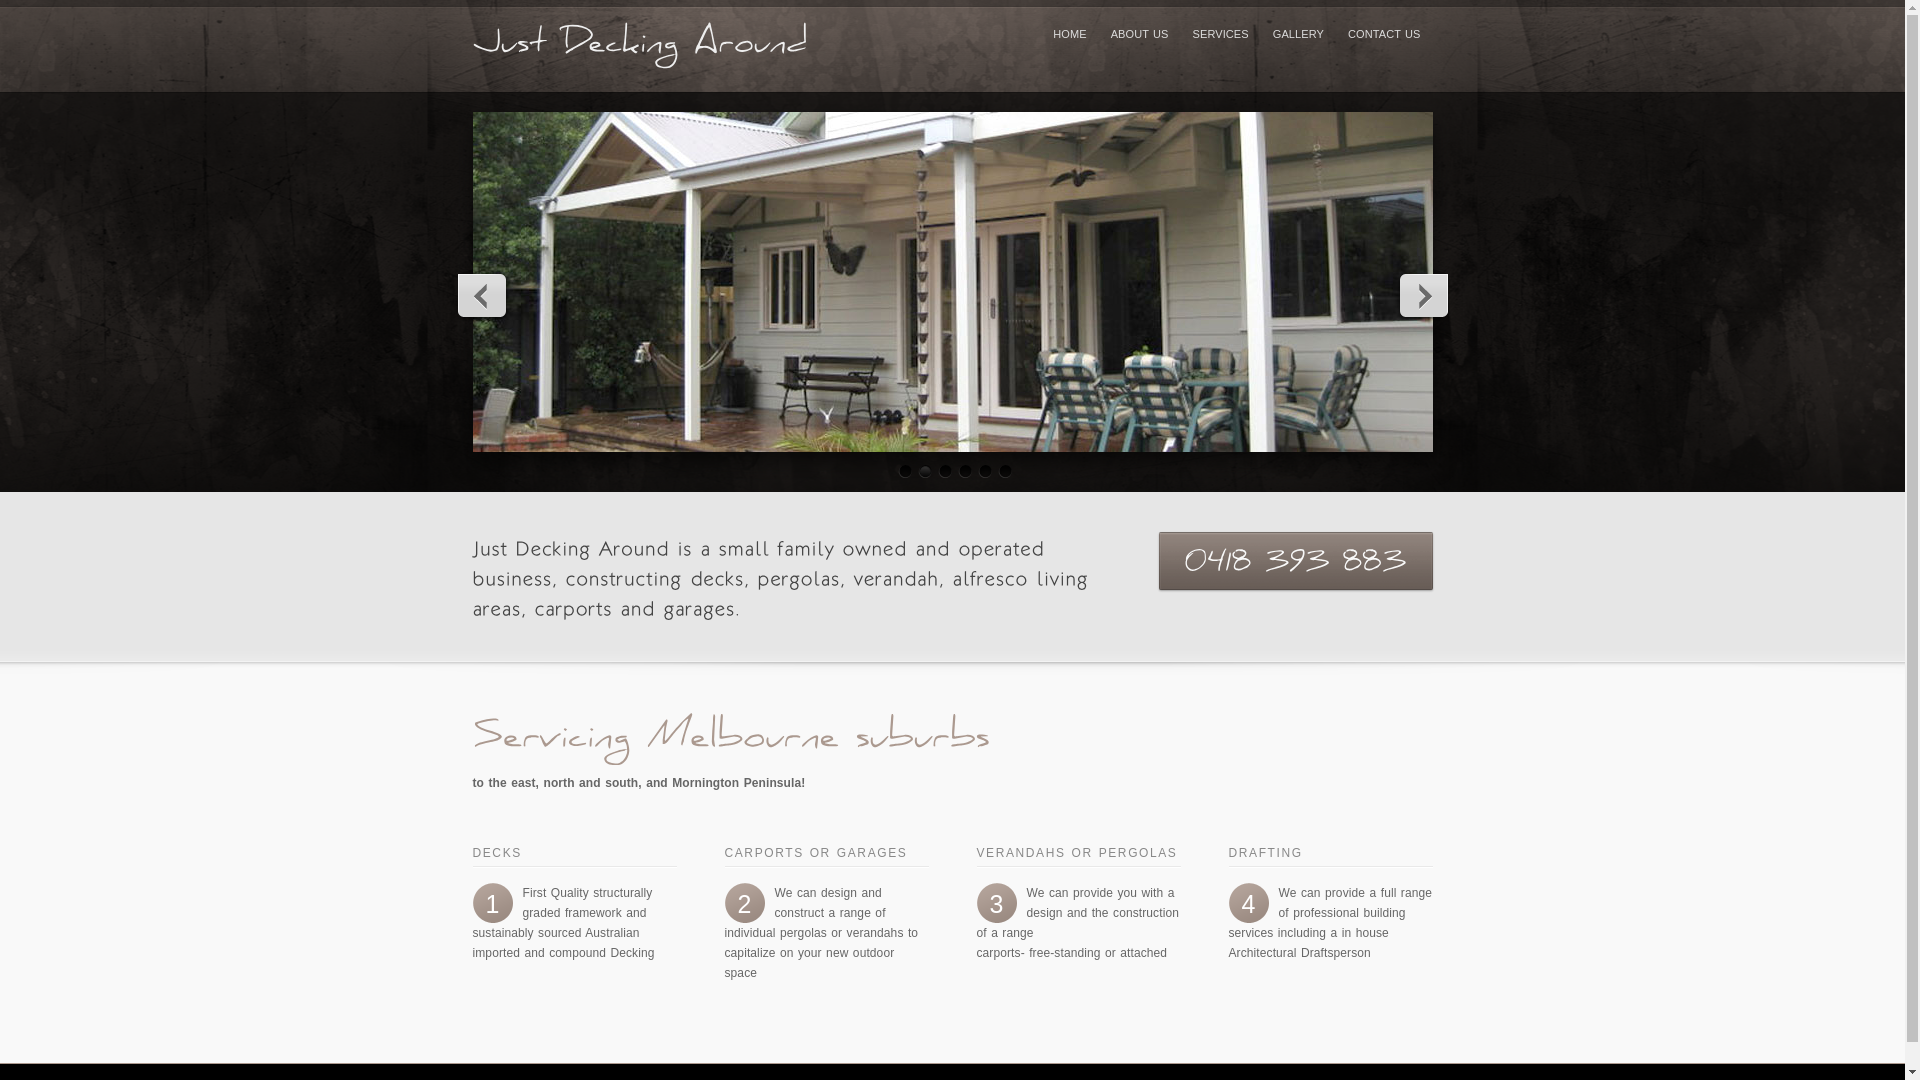  What do you see at coordinates (1422, 295) in the screenshot?
I see `Next` at bounding box center [1422, 295].